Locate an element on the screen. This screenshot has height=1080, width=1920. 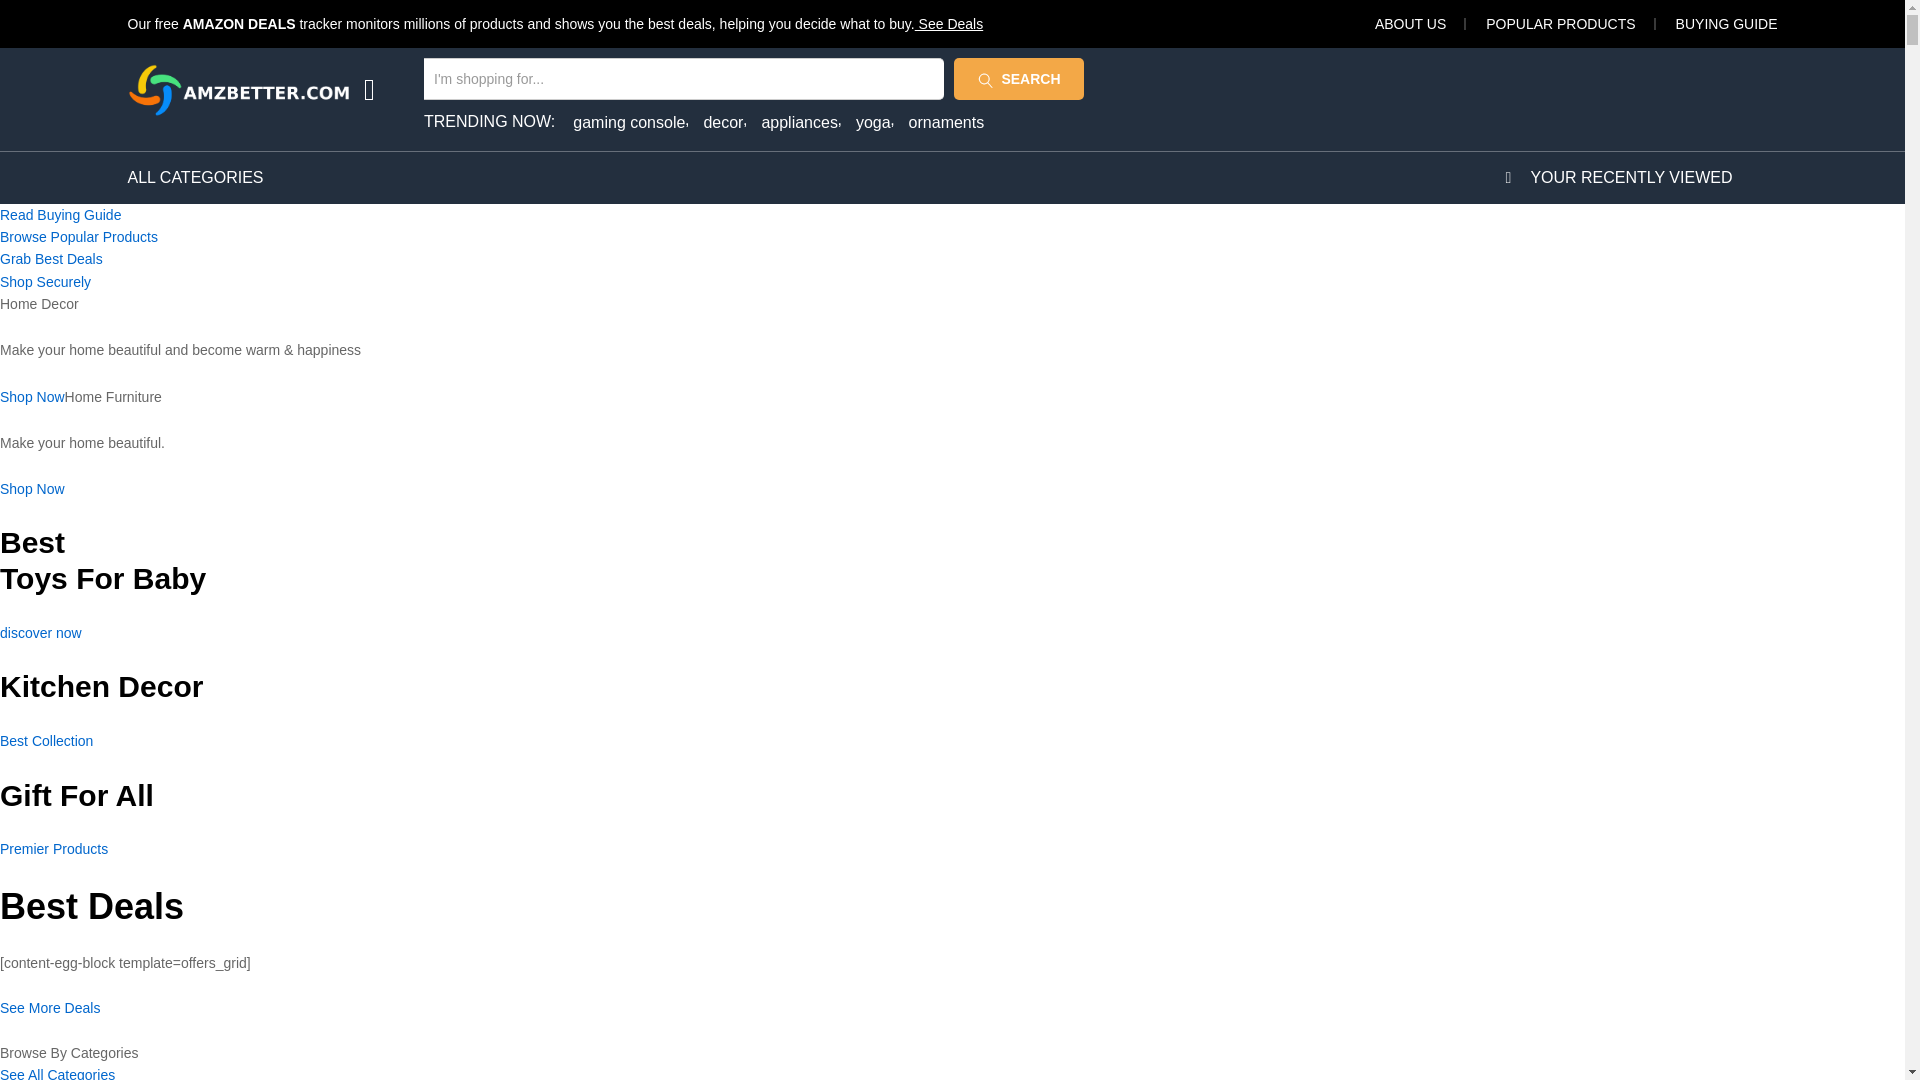
Best Collection is located at coordinates (46, 741).